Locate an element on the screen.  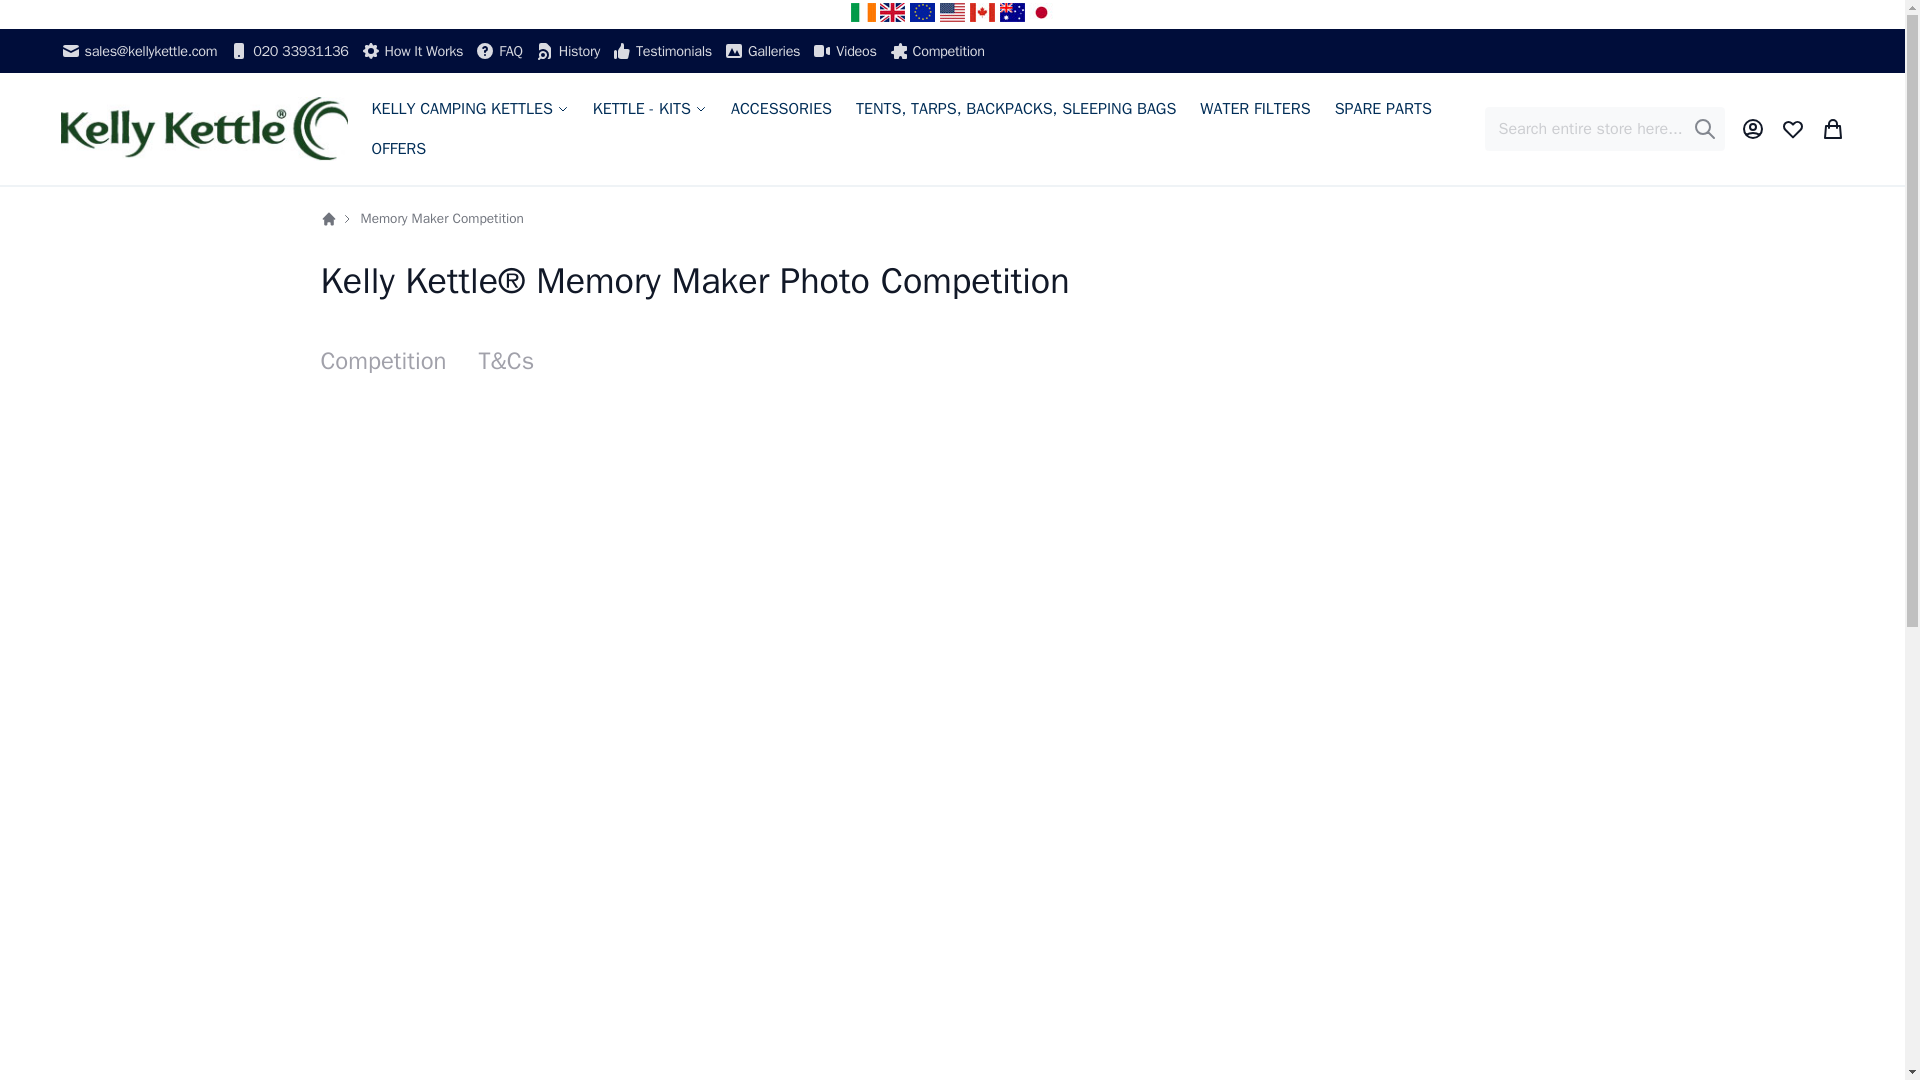
Home is located at coordinates (328, 218).